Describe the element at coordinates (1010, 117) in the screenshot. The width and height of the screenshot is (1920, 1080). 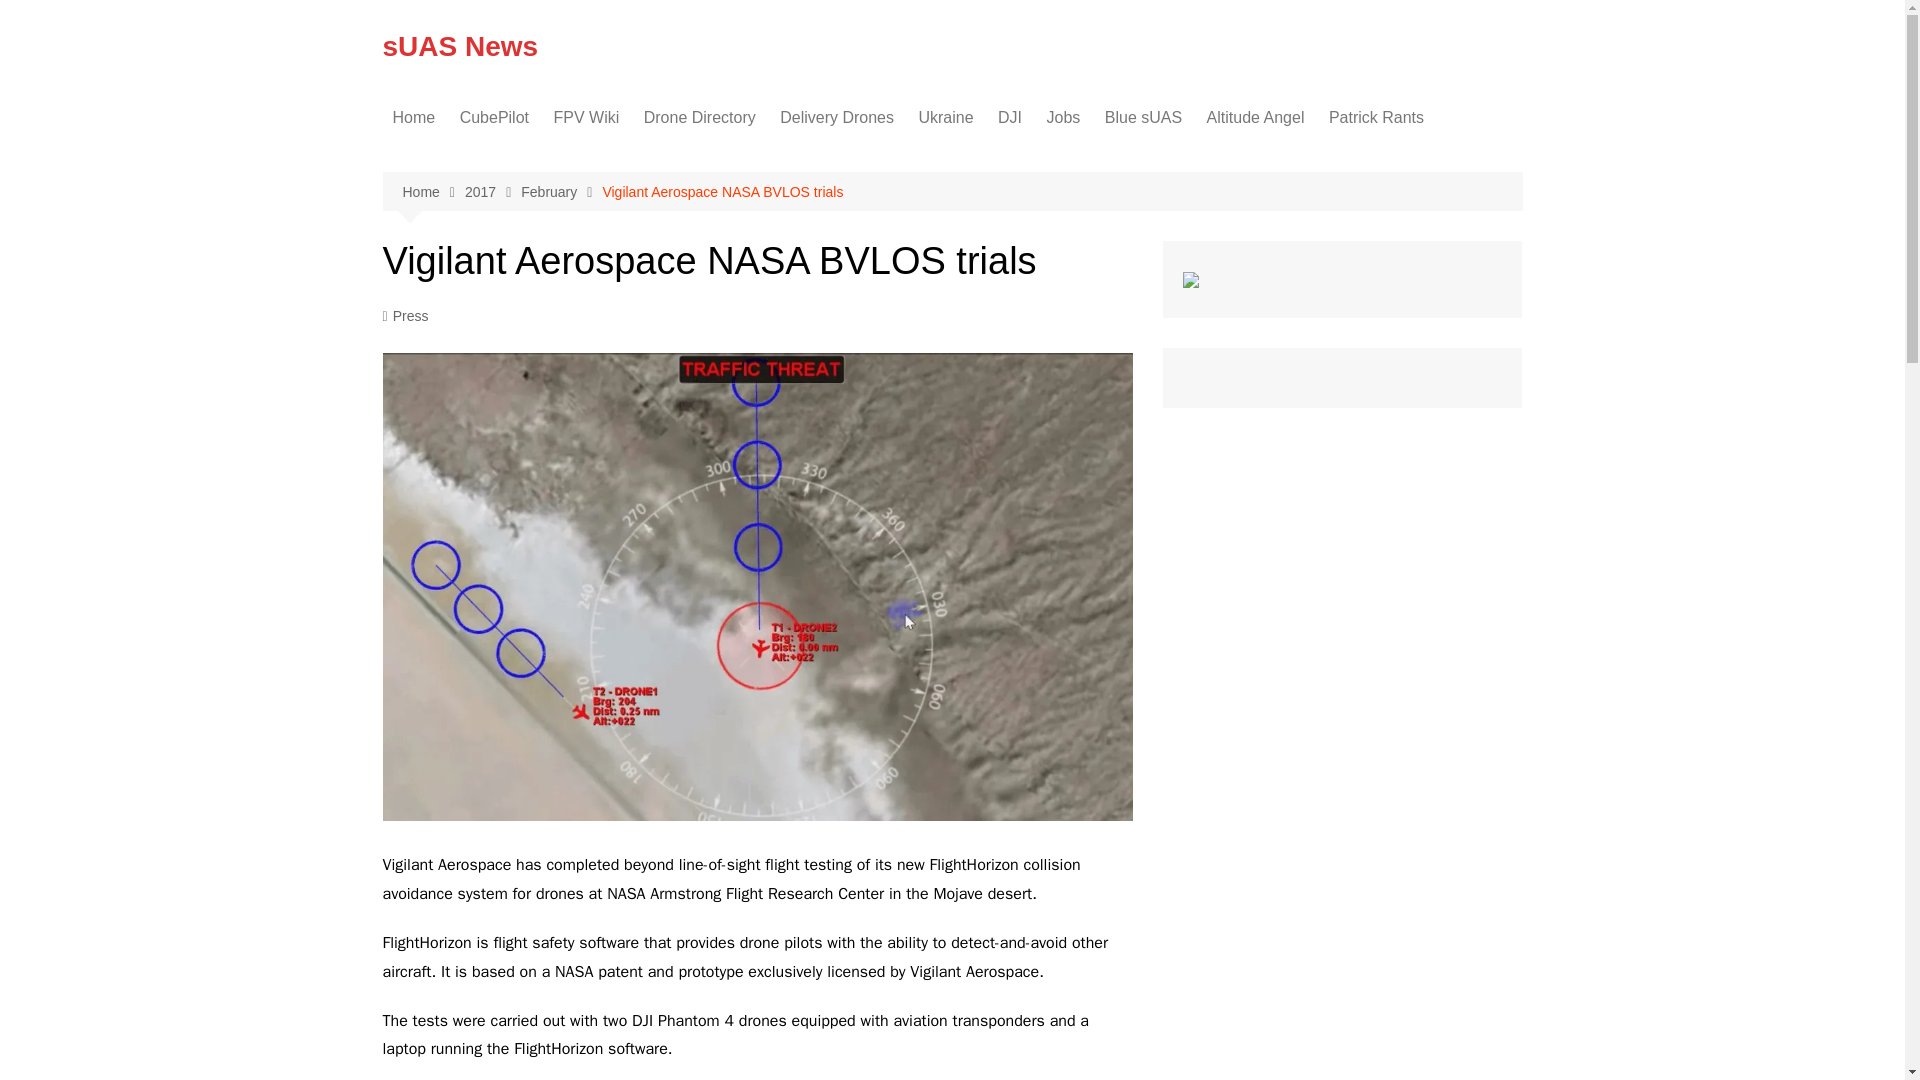
I see `DJI` at that location.